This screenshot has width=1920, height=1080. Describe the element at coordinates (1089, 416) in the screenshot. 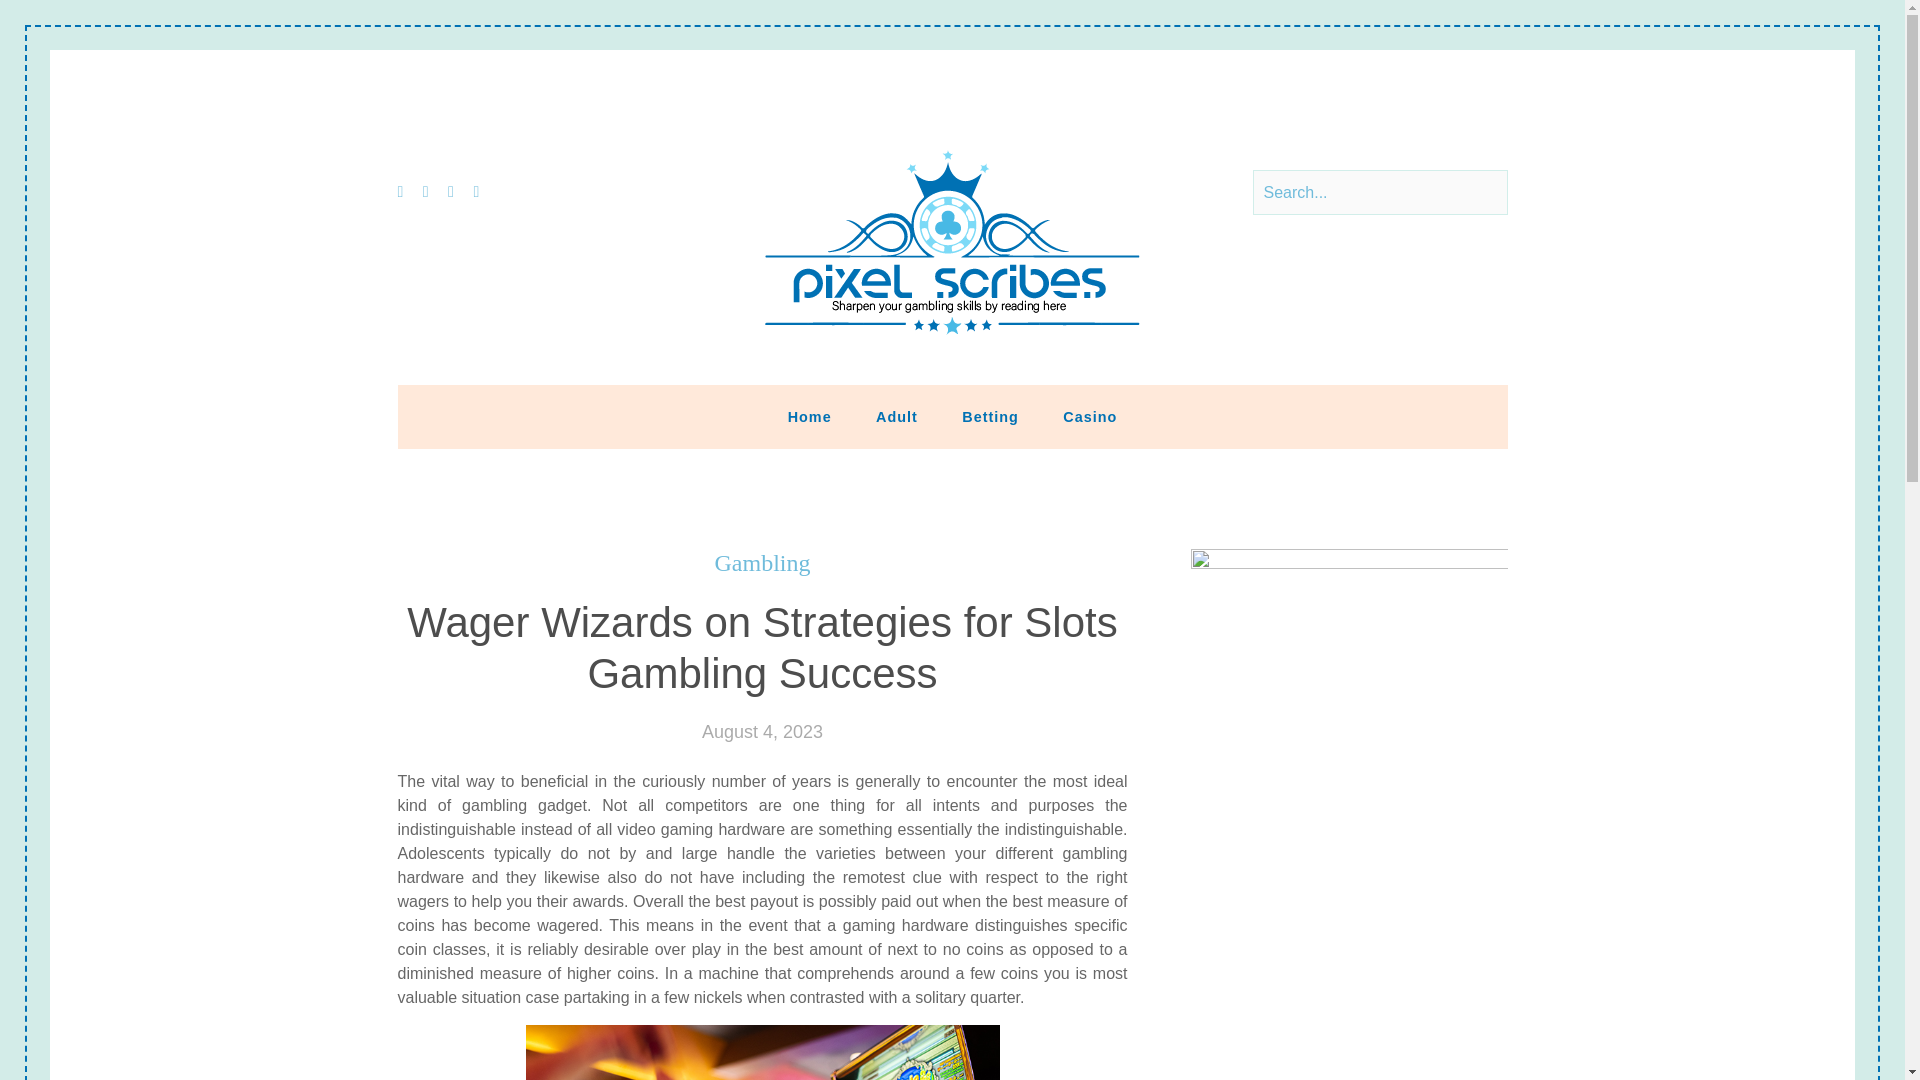

I see `Casino` at that location.